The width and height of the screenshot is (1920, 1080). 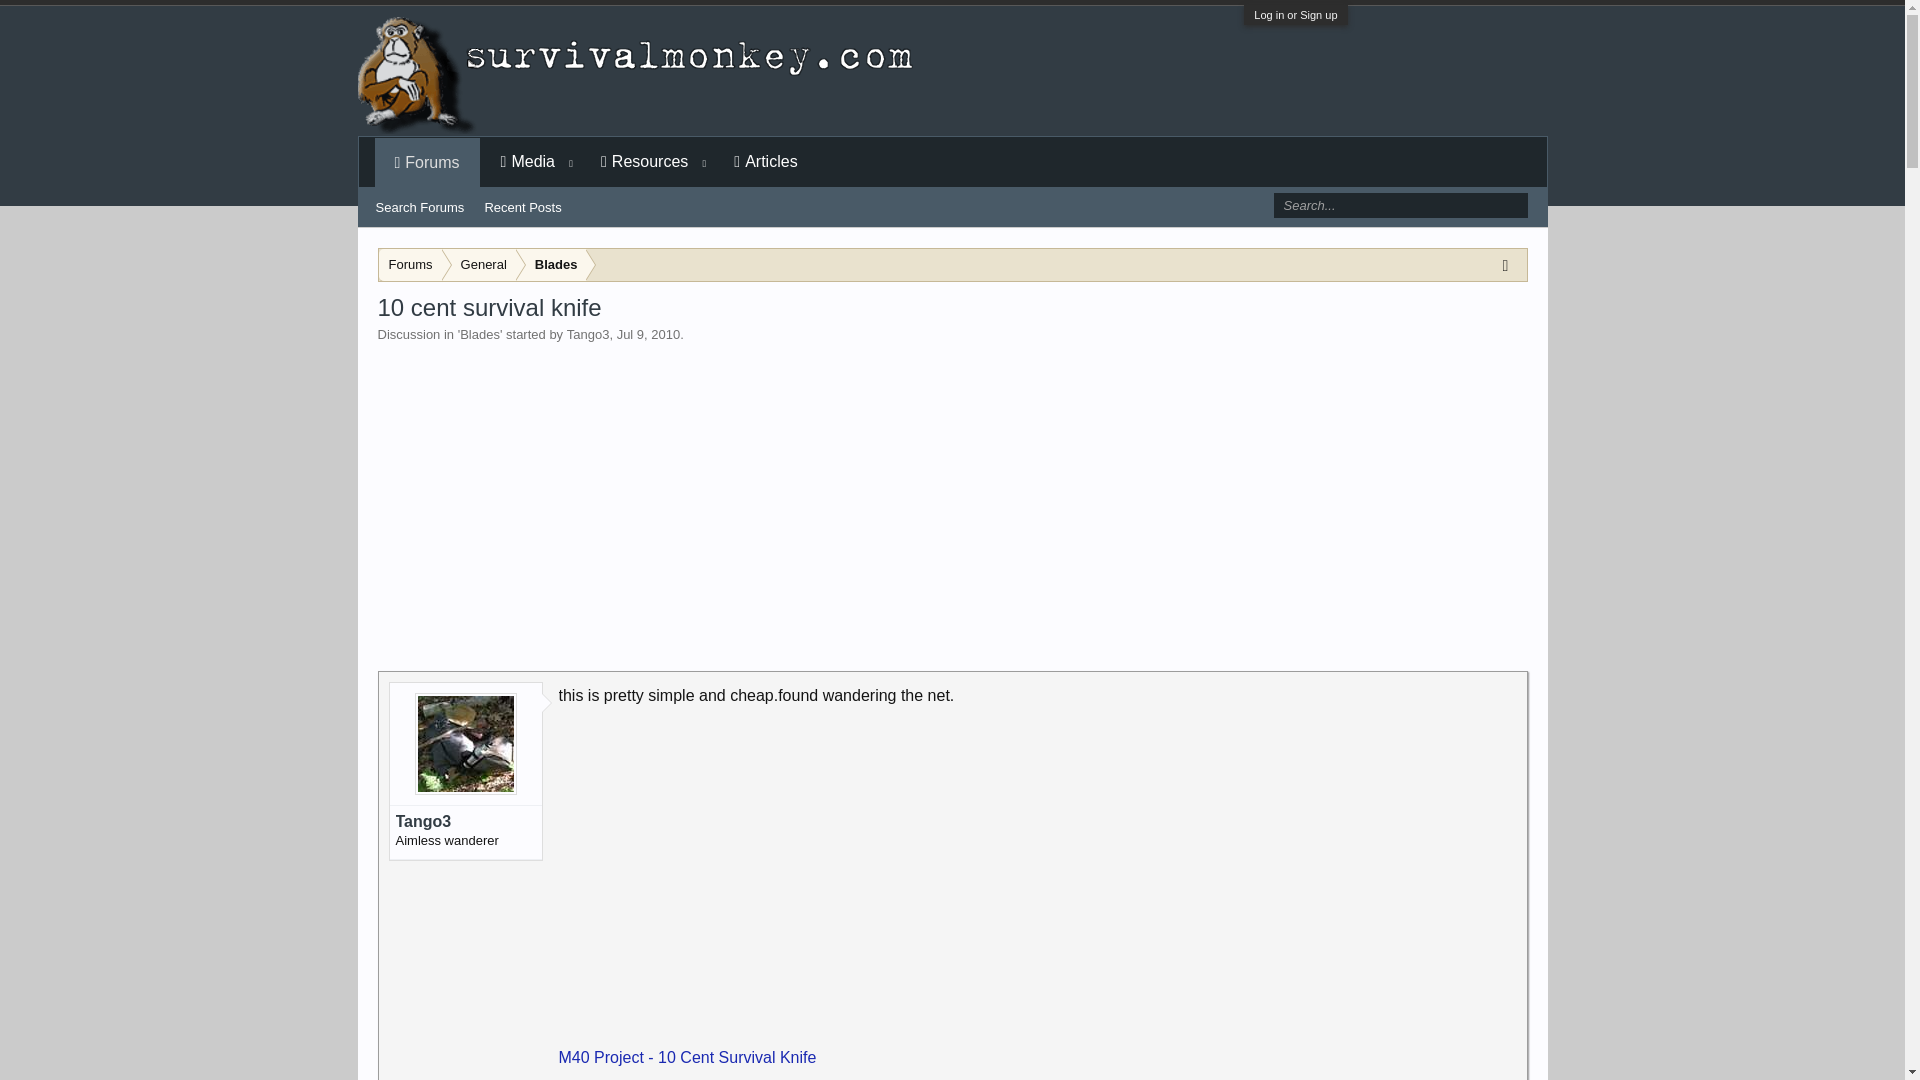 What do you see at coordinates (552, 265) in the screenshot?
I see `Blades` at bounding box center [552, 265].